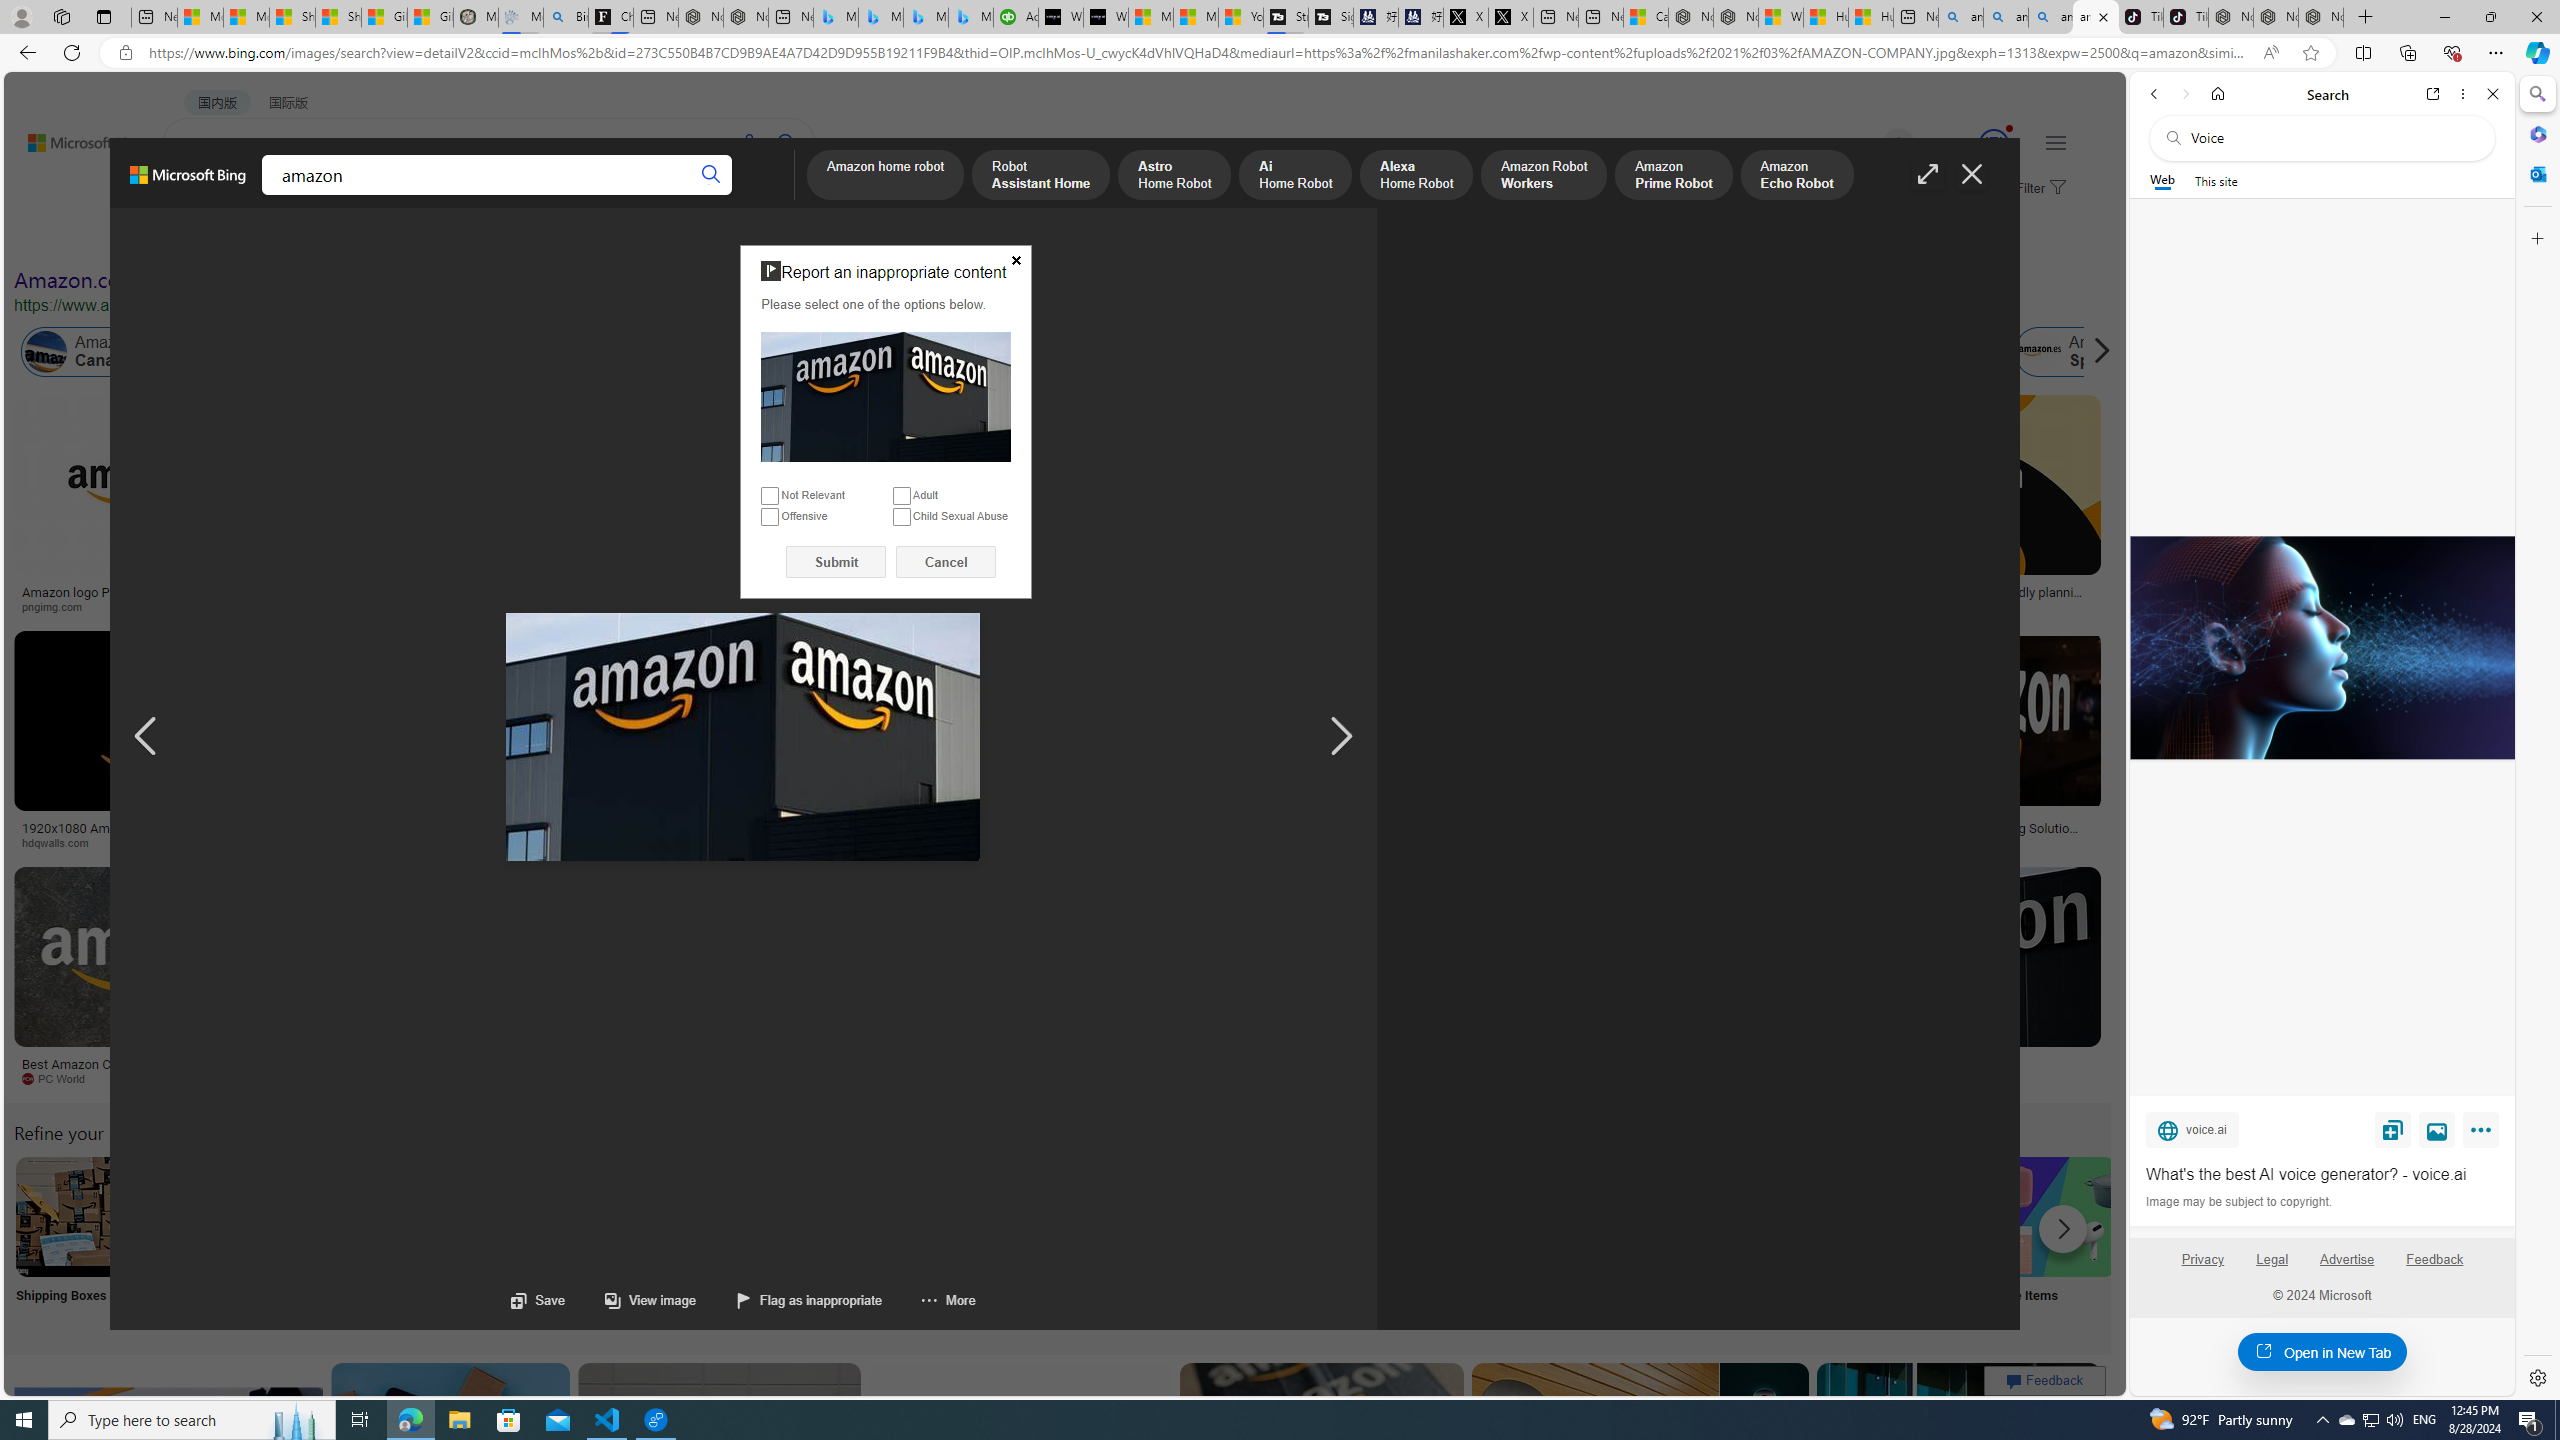 The height and width of the screenshot is (1440, 2560). What do you see at coordinates (306, 238) in the screenshot?
I see `Color` at bounding box center [306, 238].